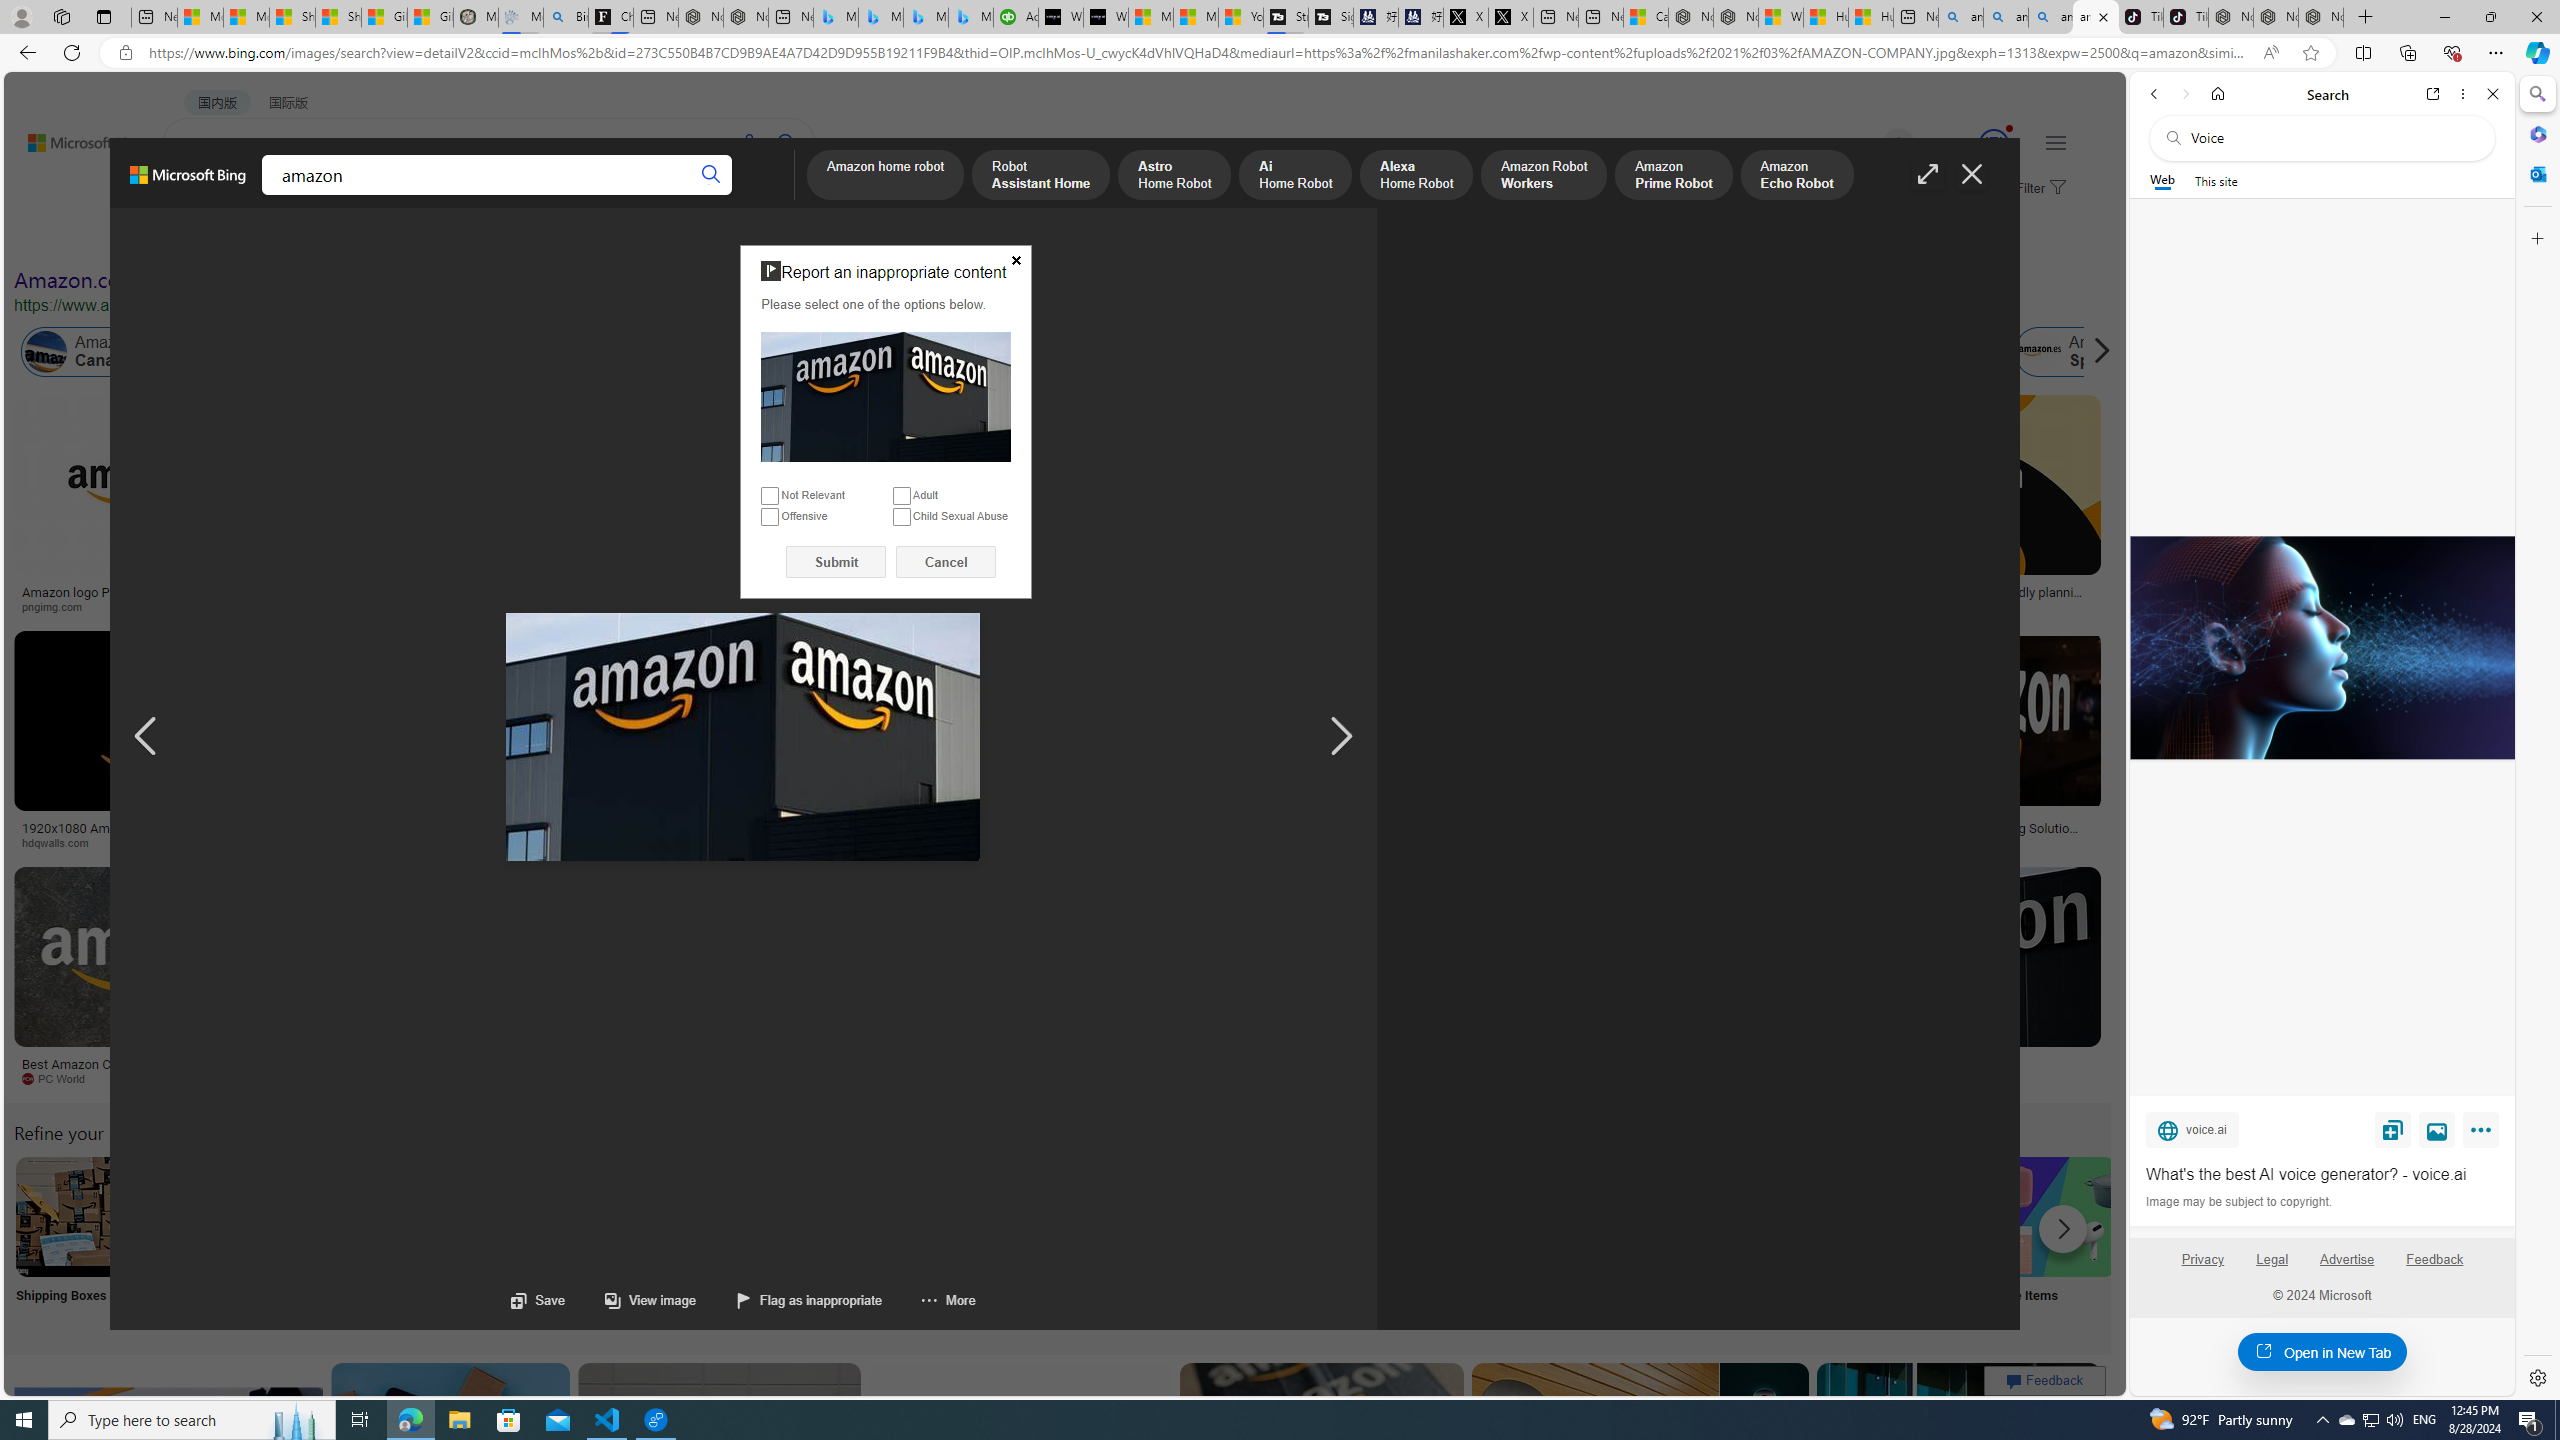 The height and width of the screenshot is (1440, 2560). What do you see at coordinates (306, 238) in the screenshot?
I see `Color` at bounding box center [306, 238].